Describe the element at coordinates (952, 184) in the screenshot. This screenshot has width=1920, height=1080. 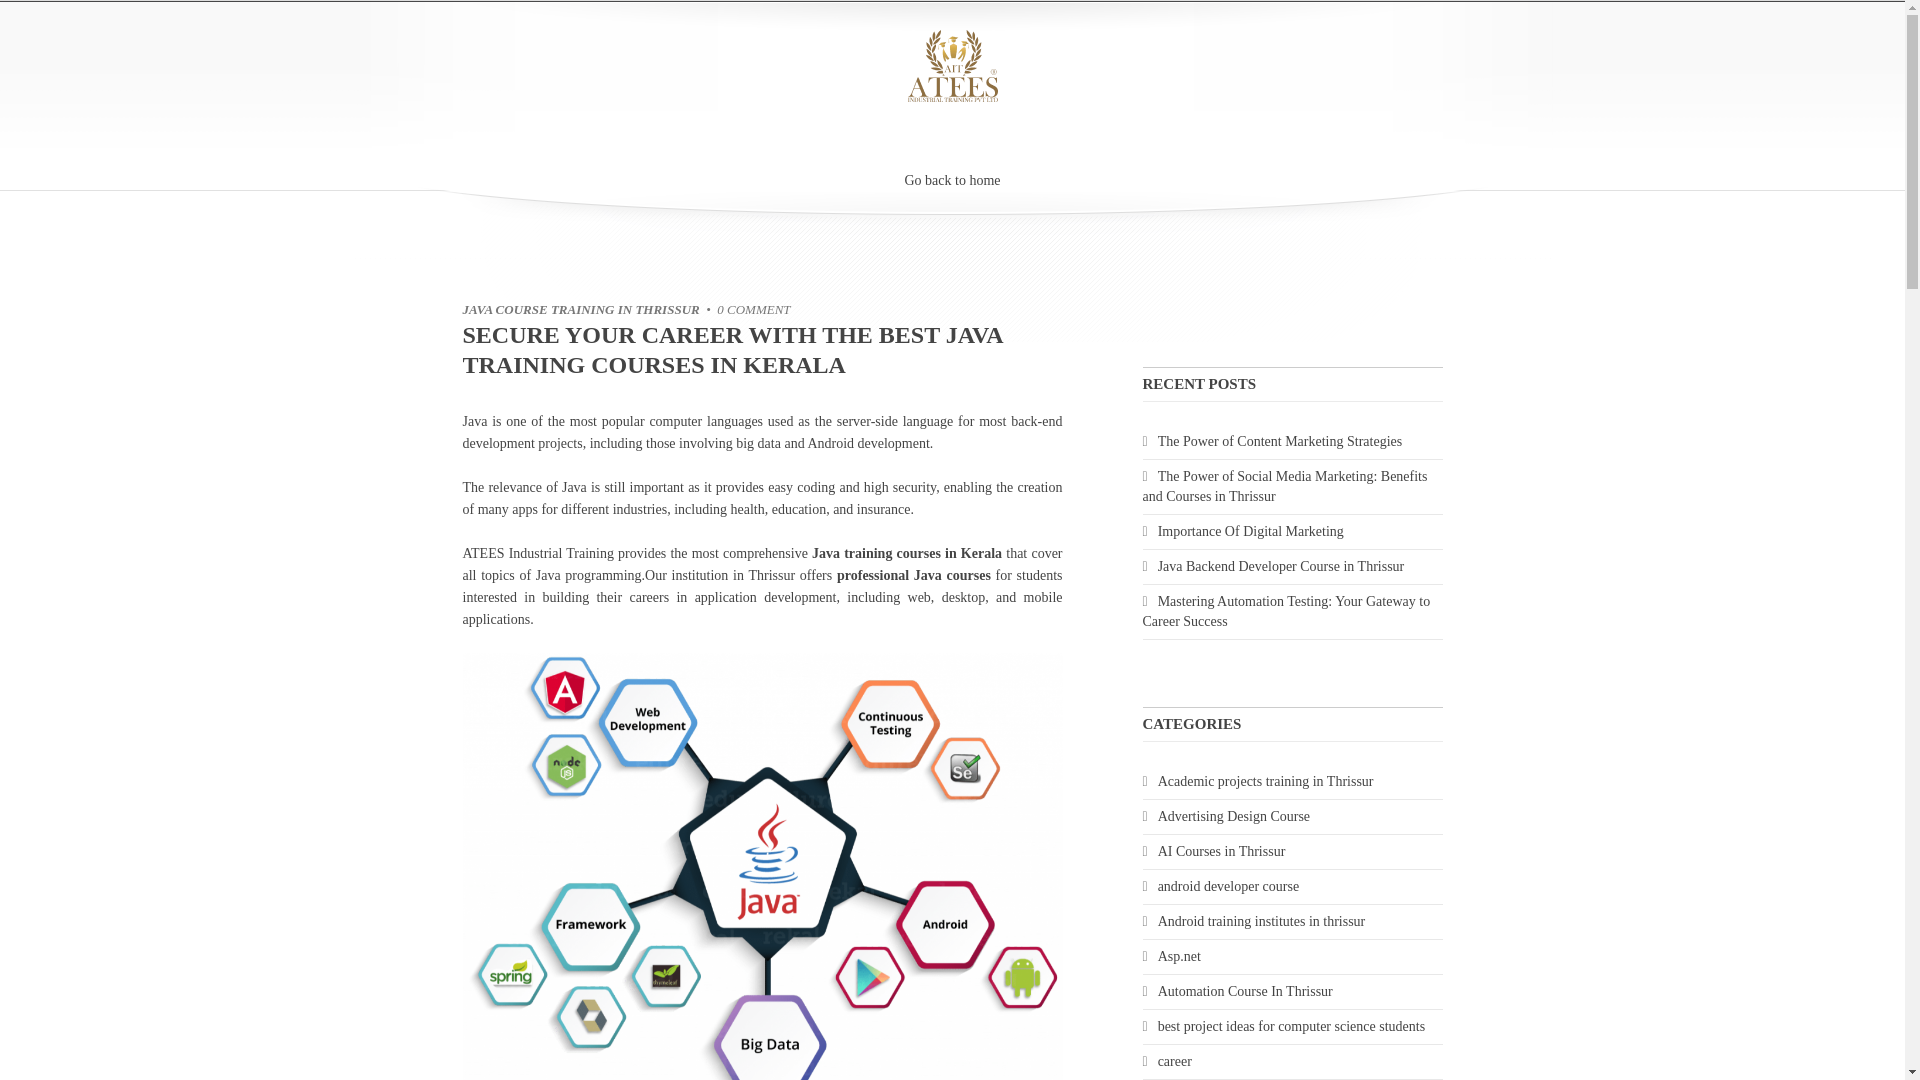
I see `Go back to home` at that location.